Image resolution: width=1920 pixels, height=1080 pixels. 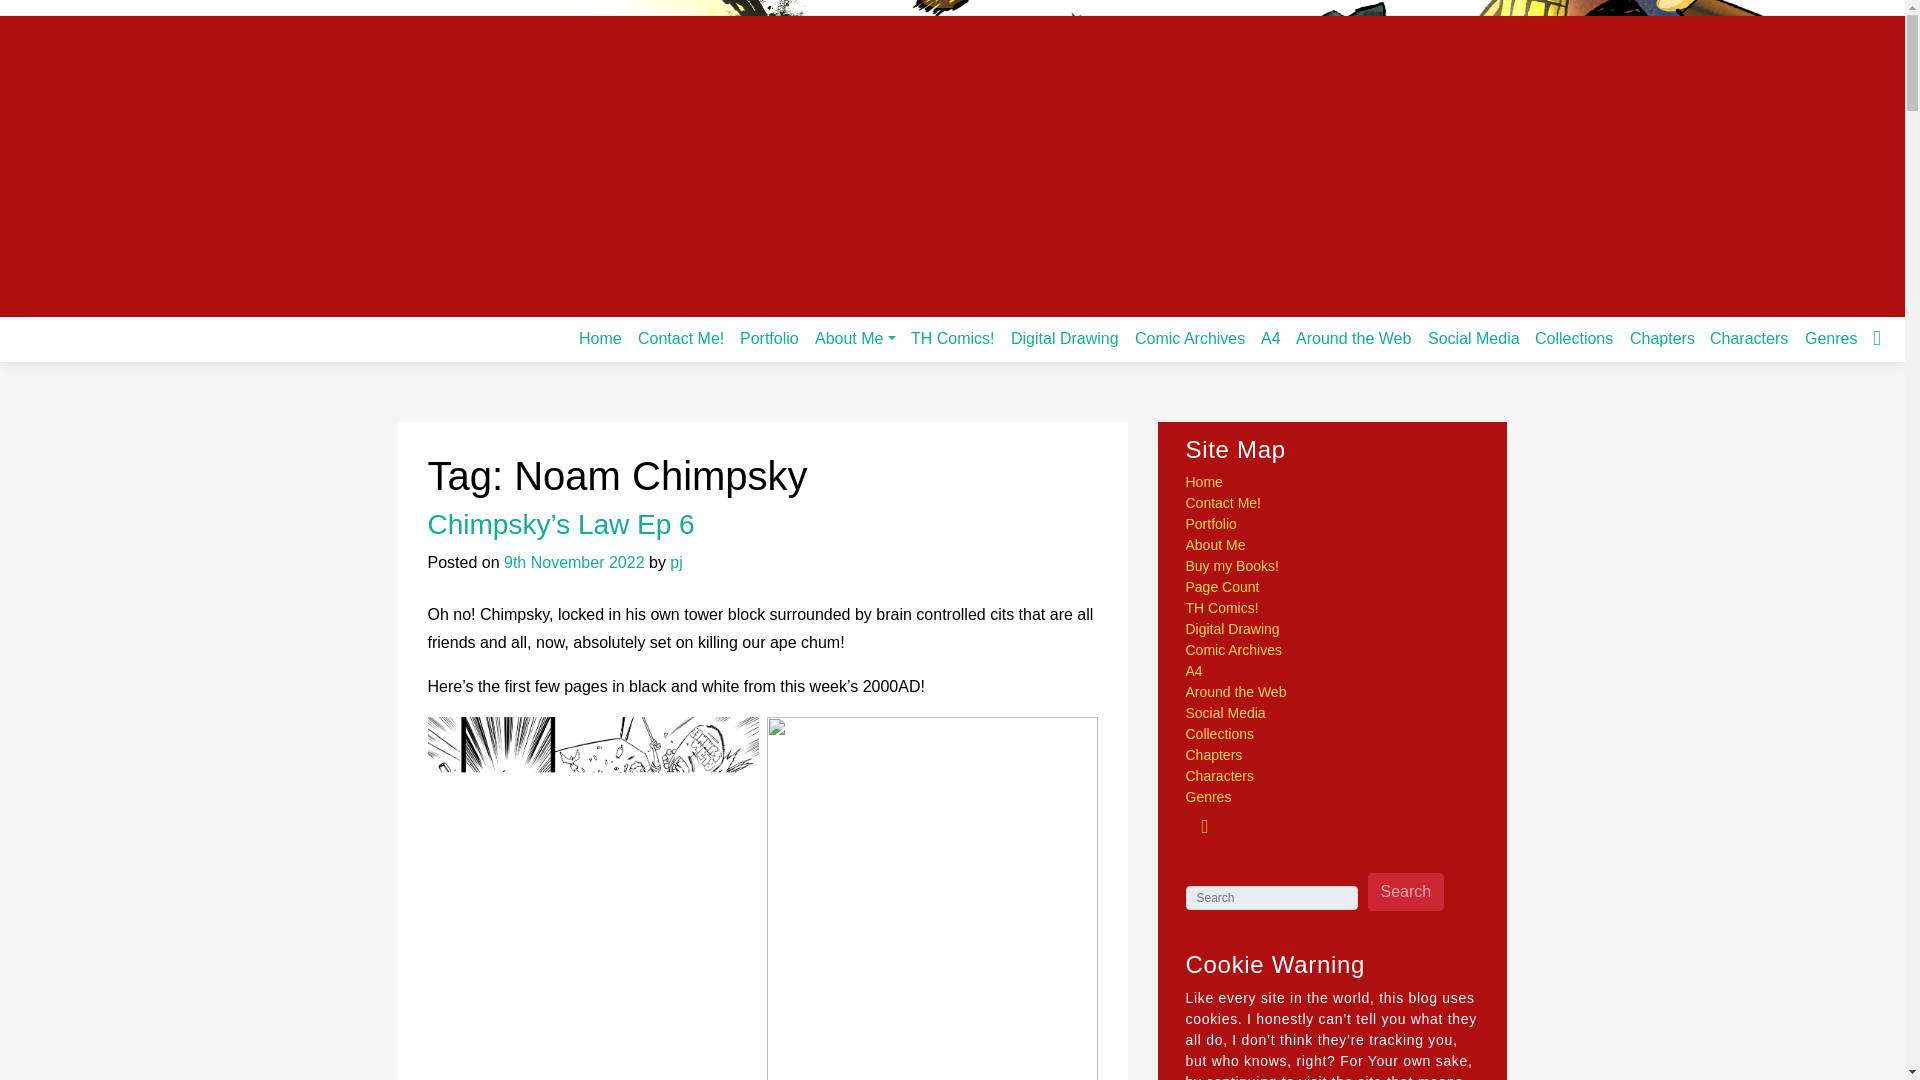 What do you see at coordinates (680, 338) in the screenshot?
I see `Contact Me!` at bounding box center [680, 338].